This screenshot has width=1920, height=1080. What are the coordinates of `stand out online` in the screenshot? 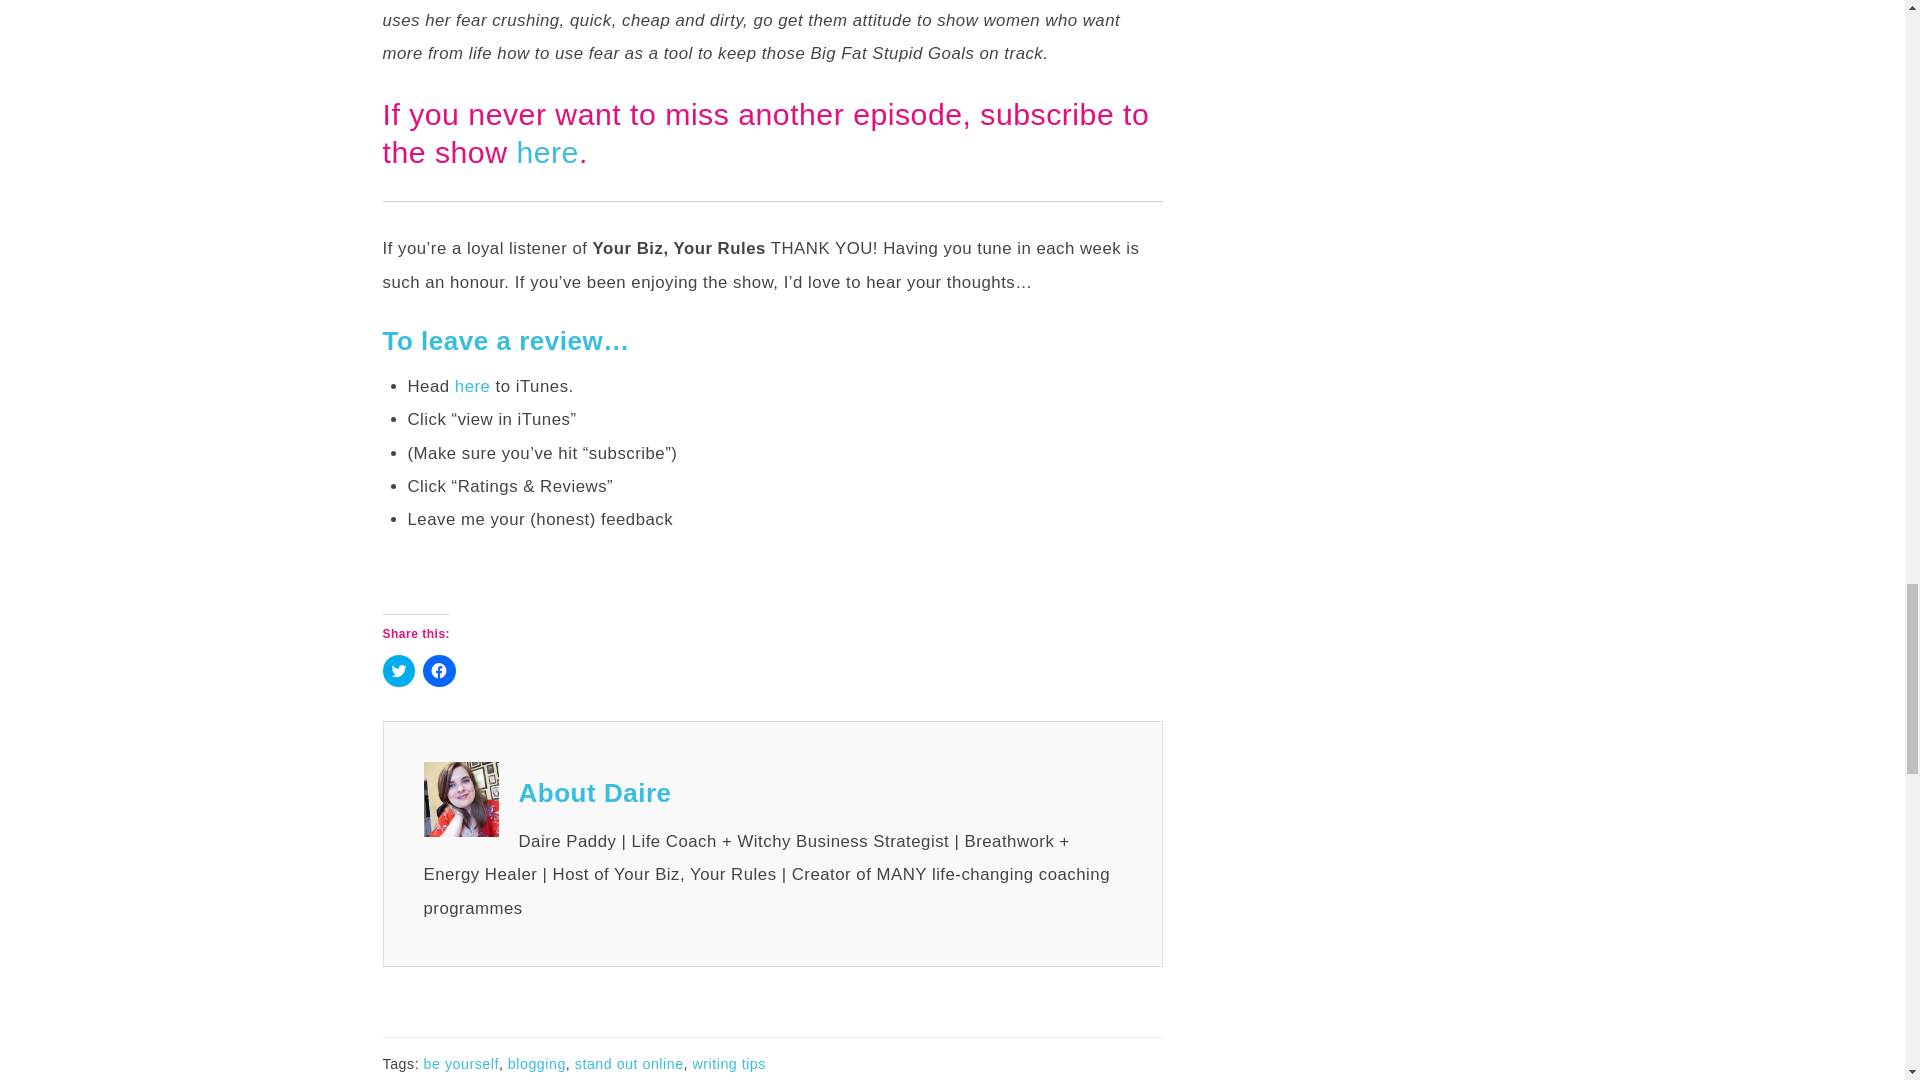 It's located at (628, 1064).